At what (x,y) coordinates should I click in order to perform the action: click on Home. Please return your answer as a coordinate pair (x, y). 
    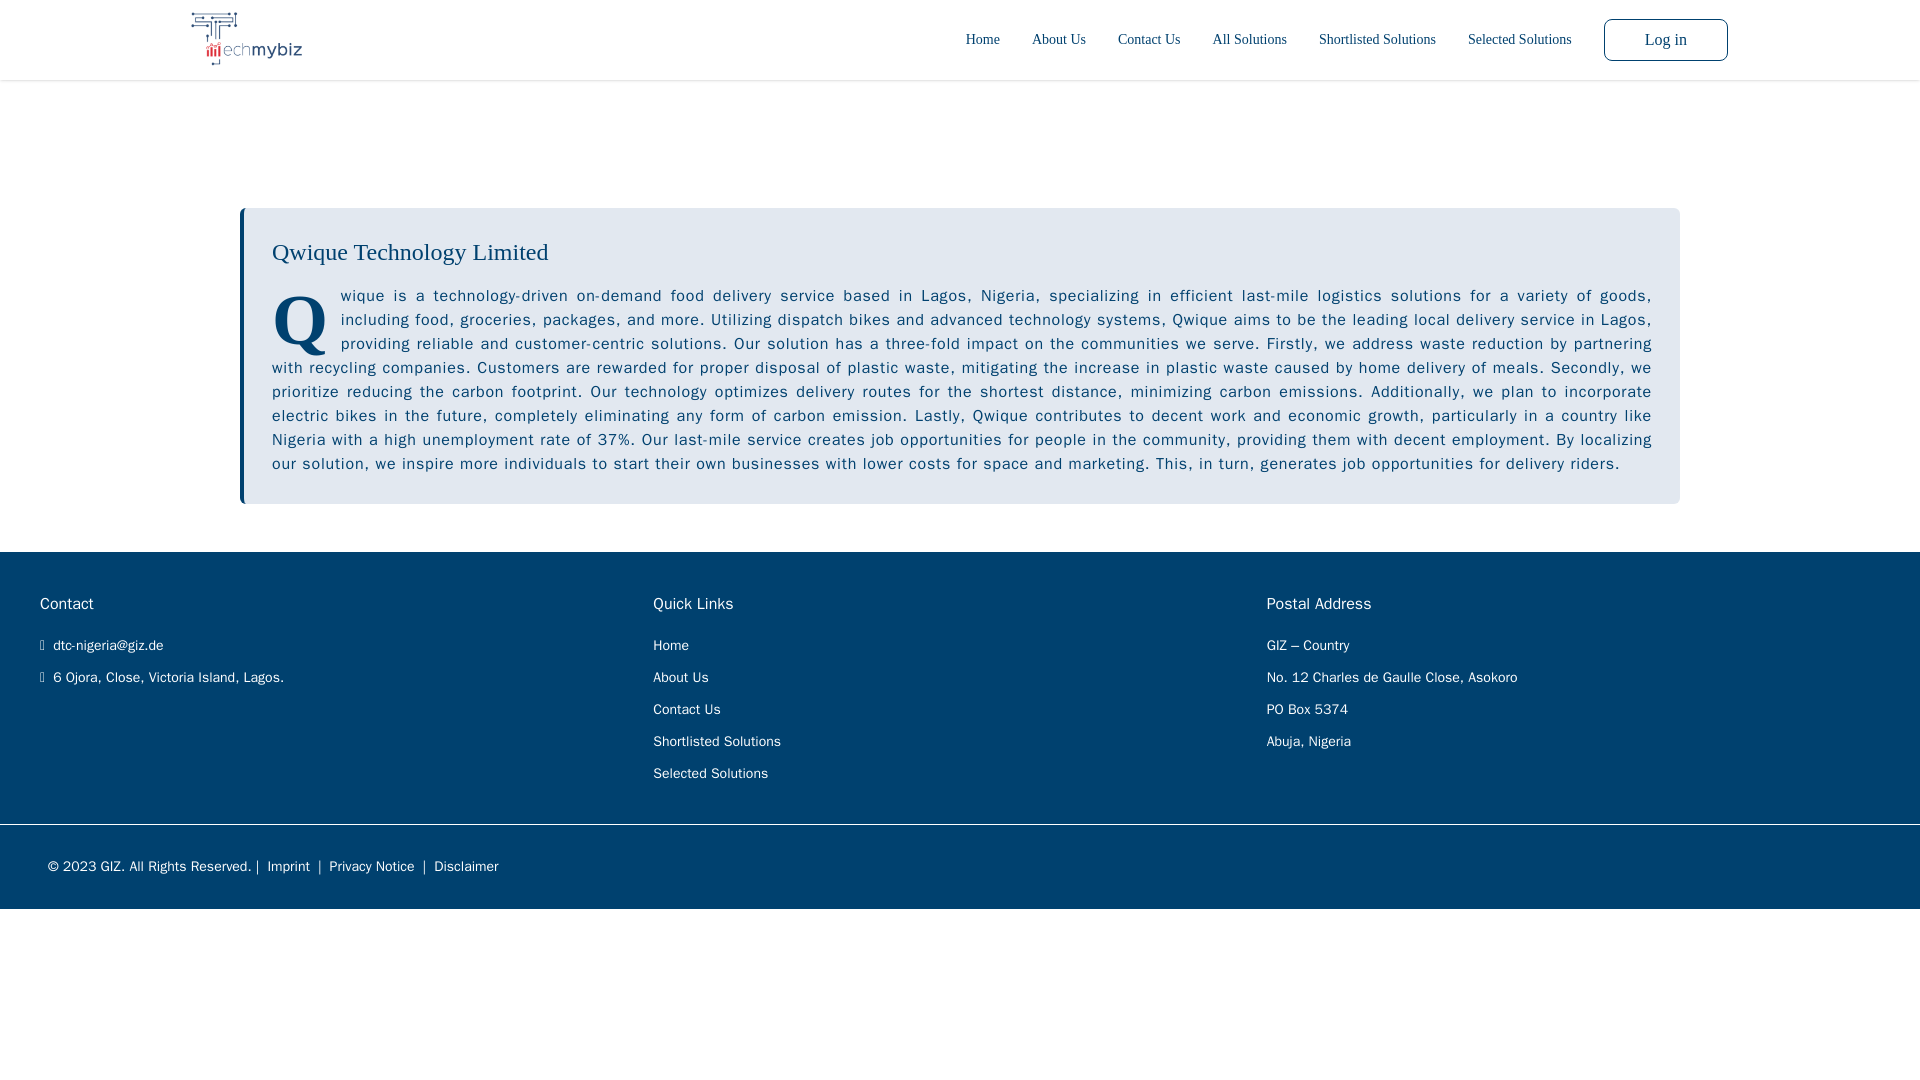
    Looking at the image, I should click on (982, 40).